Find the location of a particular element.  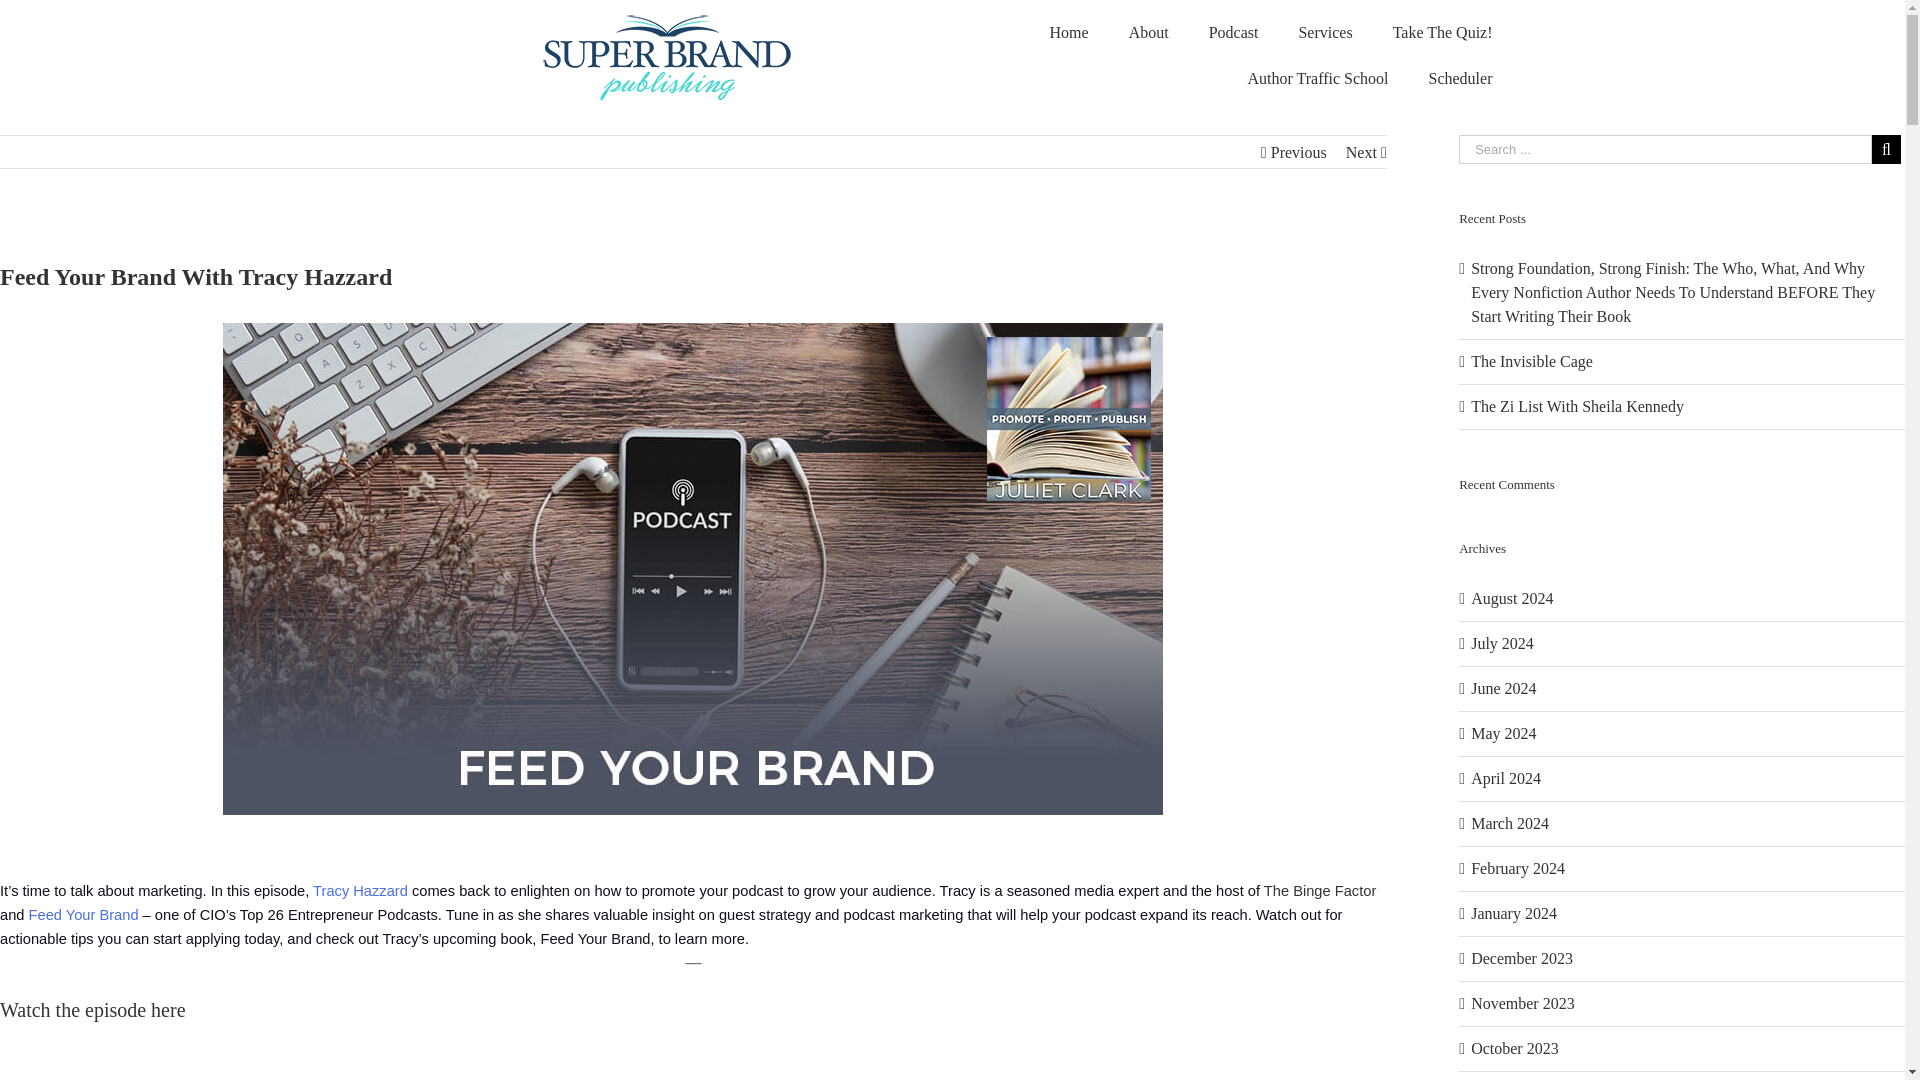

Services is located at coordinates (1325, 32).